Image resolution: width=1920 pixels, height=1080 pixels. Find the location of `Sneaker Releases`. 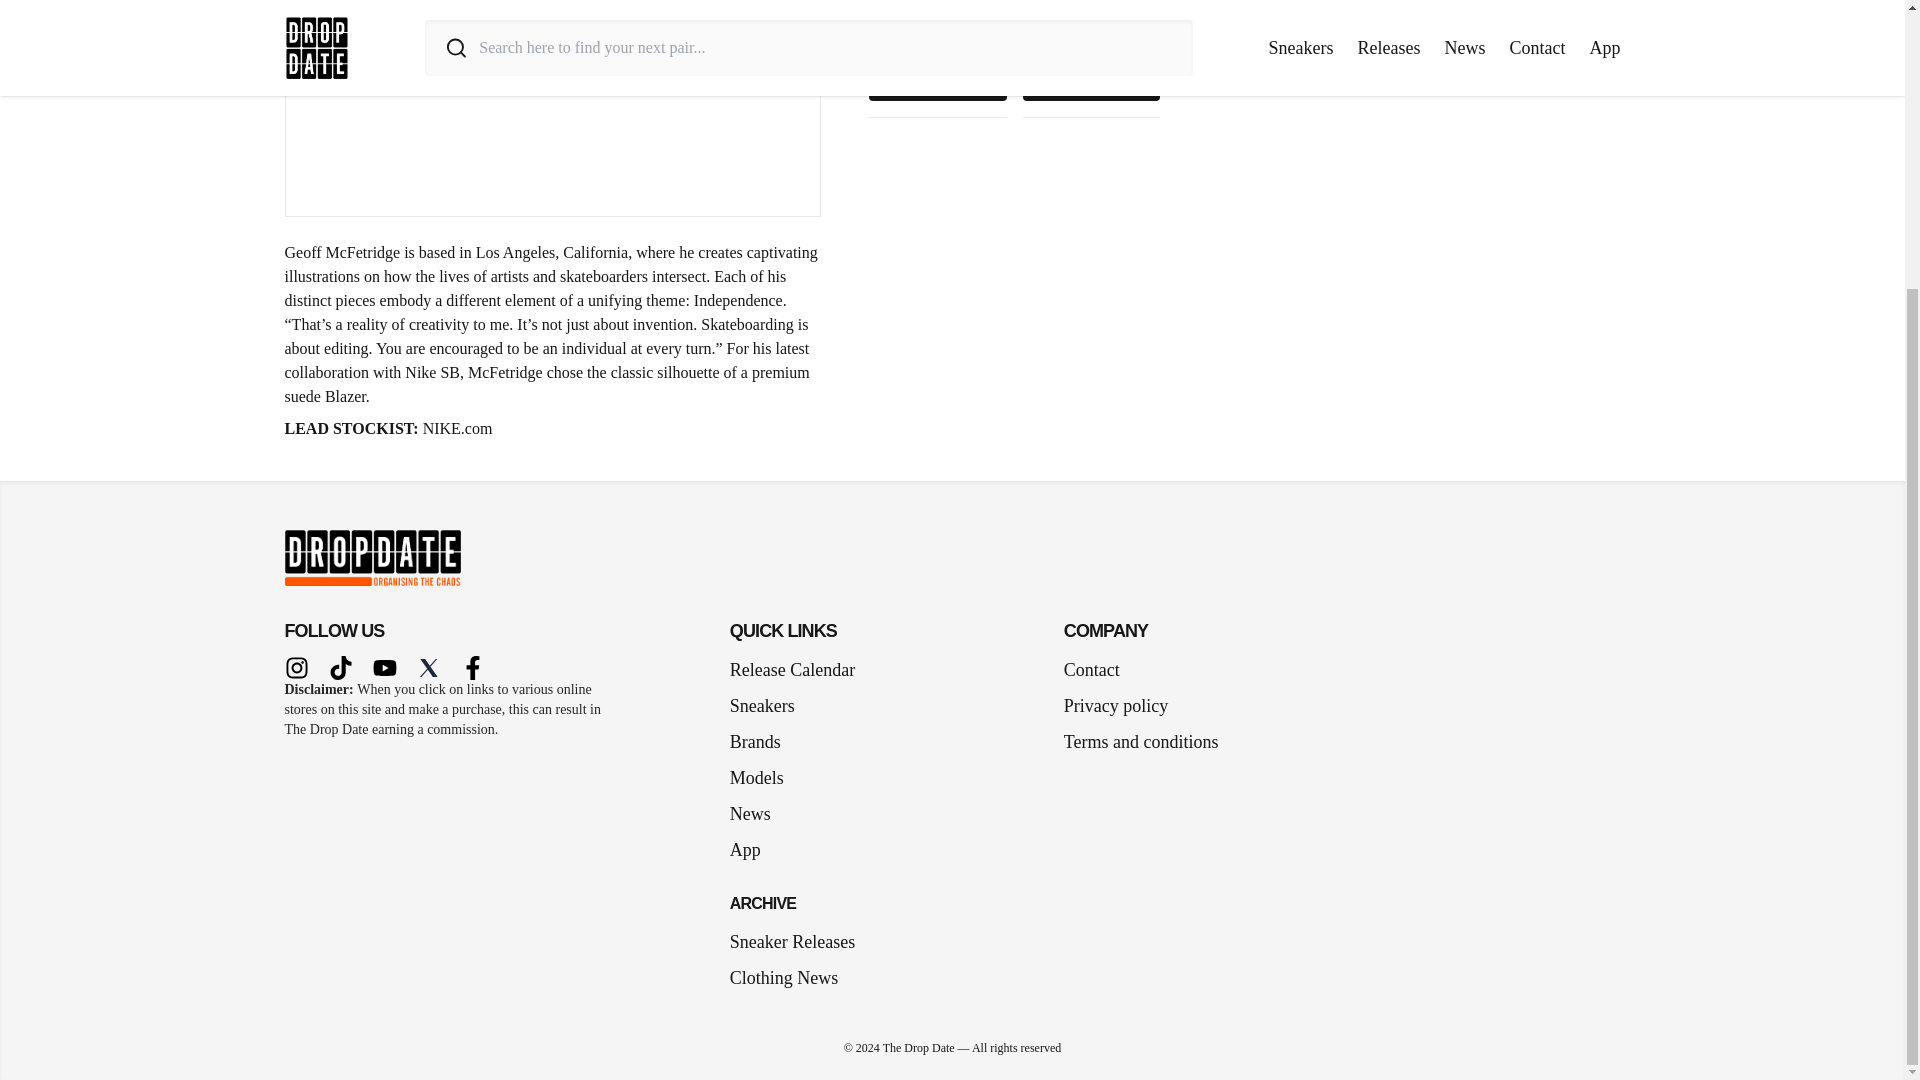

Sneaker Releases is located at coordinates (792, 941).